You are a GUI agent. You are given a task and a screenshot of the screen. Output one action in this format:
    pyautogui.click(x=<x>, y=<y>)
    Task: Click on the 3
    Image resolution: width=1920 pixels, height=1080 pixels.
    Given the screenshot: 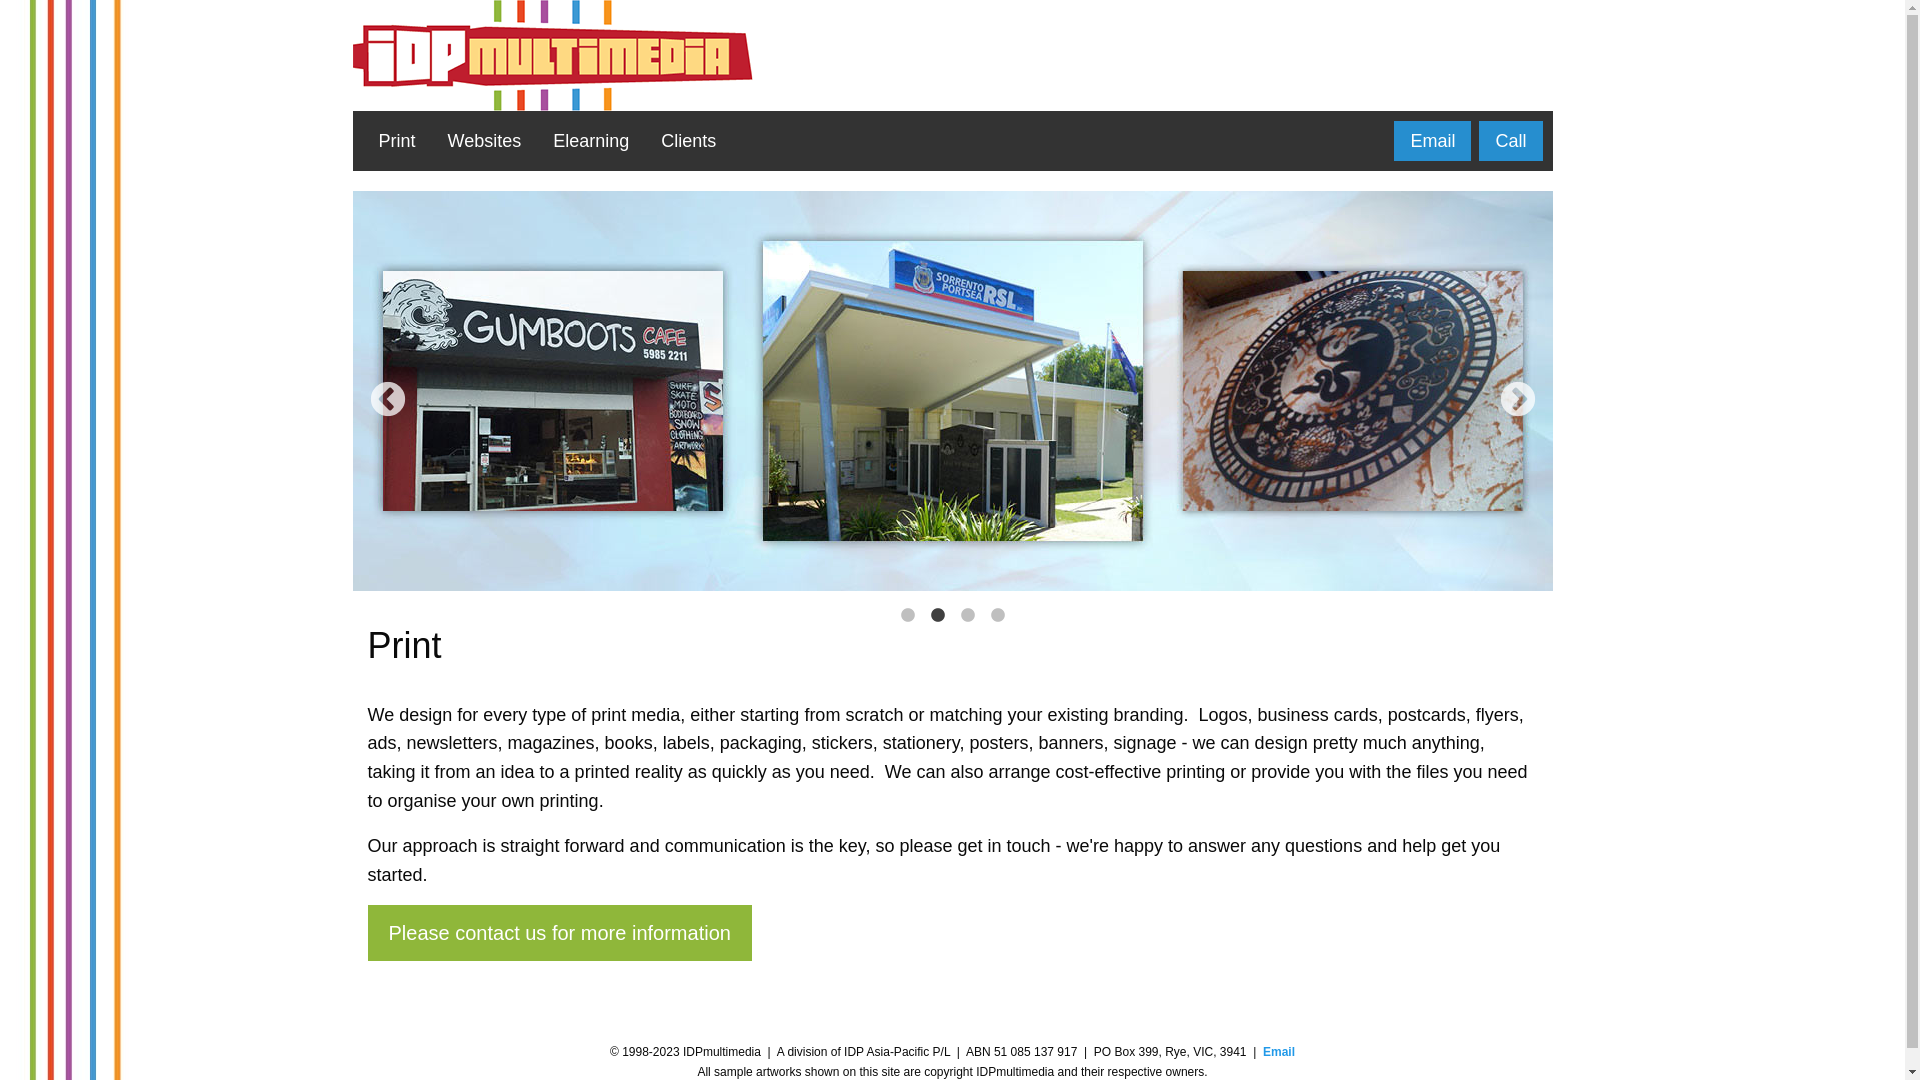 What is the action you would take?
    pyautogui.click(x=968, y=610)
    